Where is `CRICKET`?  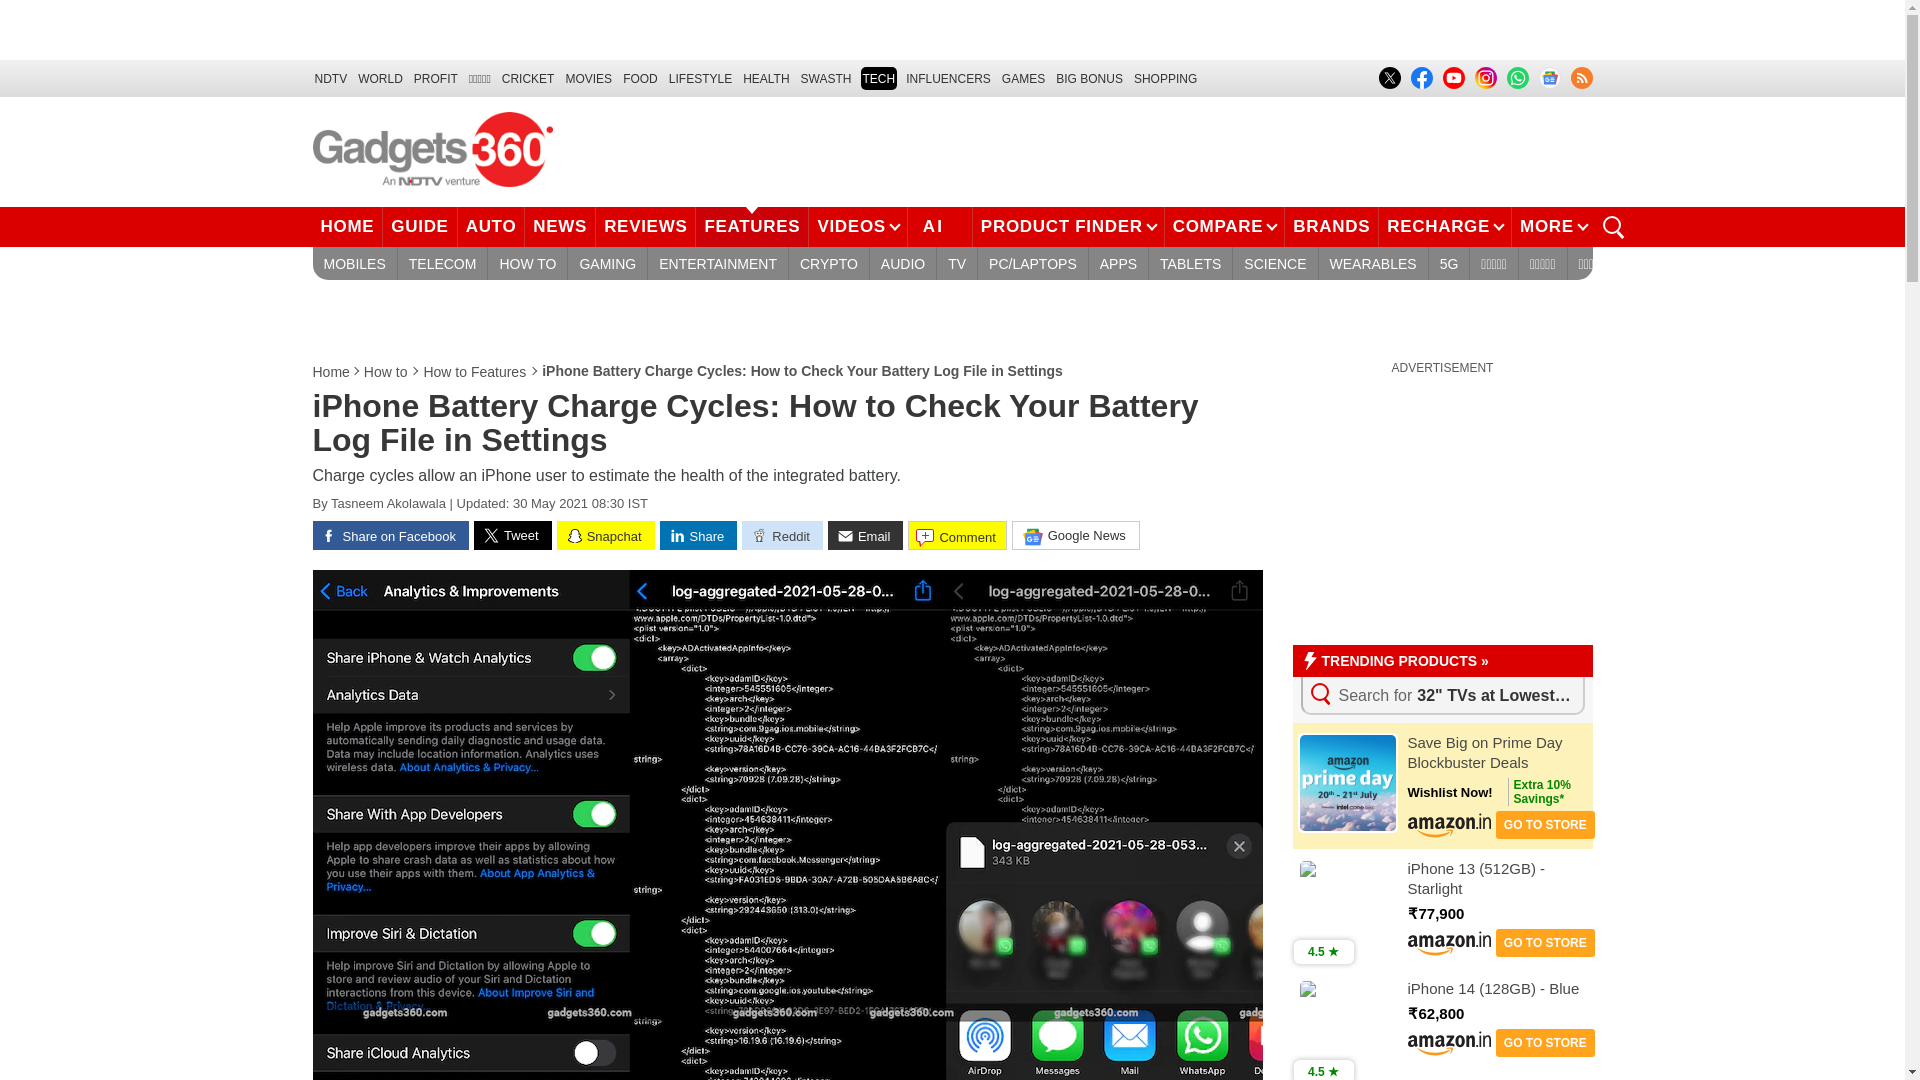
CRICKET is located at coordinates (528, 78).